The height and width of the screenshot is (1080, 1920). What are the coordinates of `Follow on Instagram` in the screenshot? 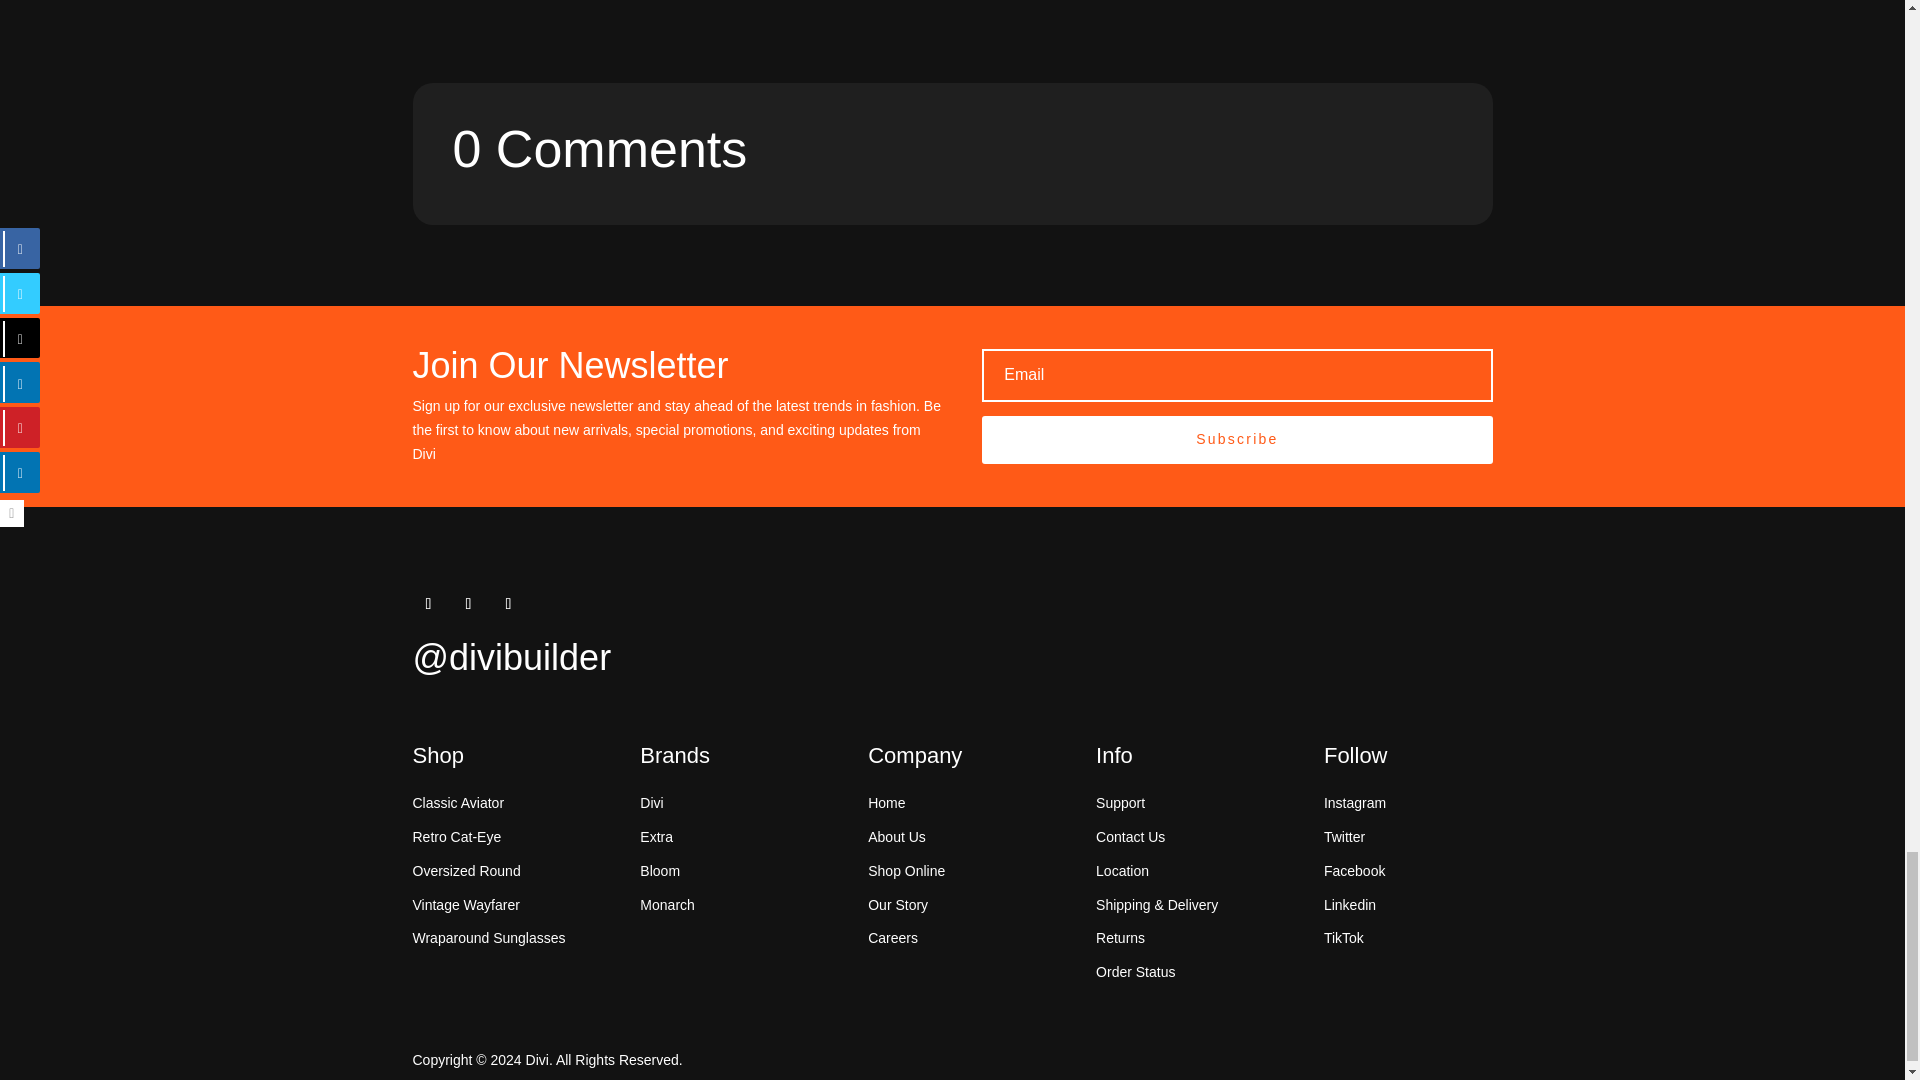 It's located at (508, 603).